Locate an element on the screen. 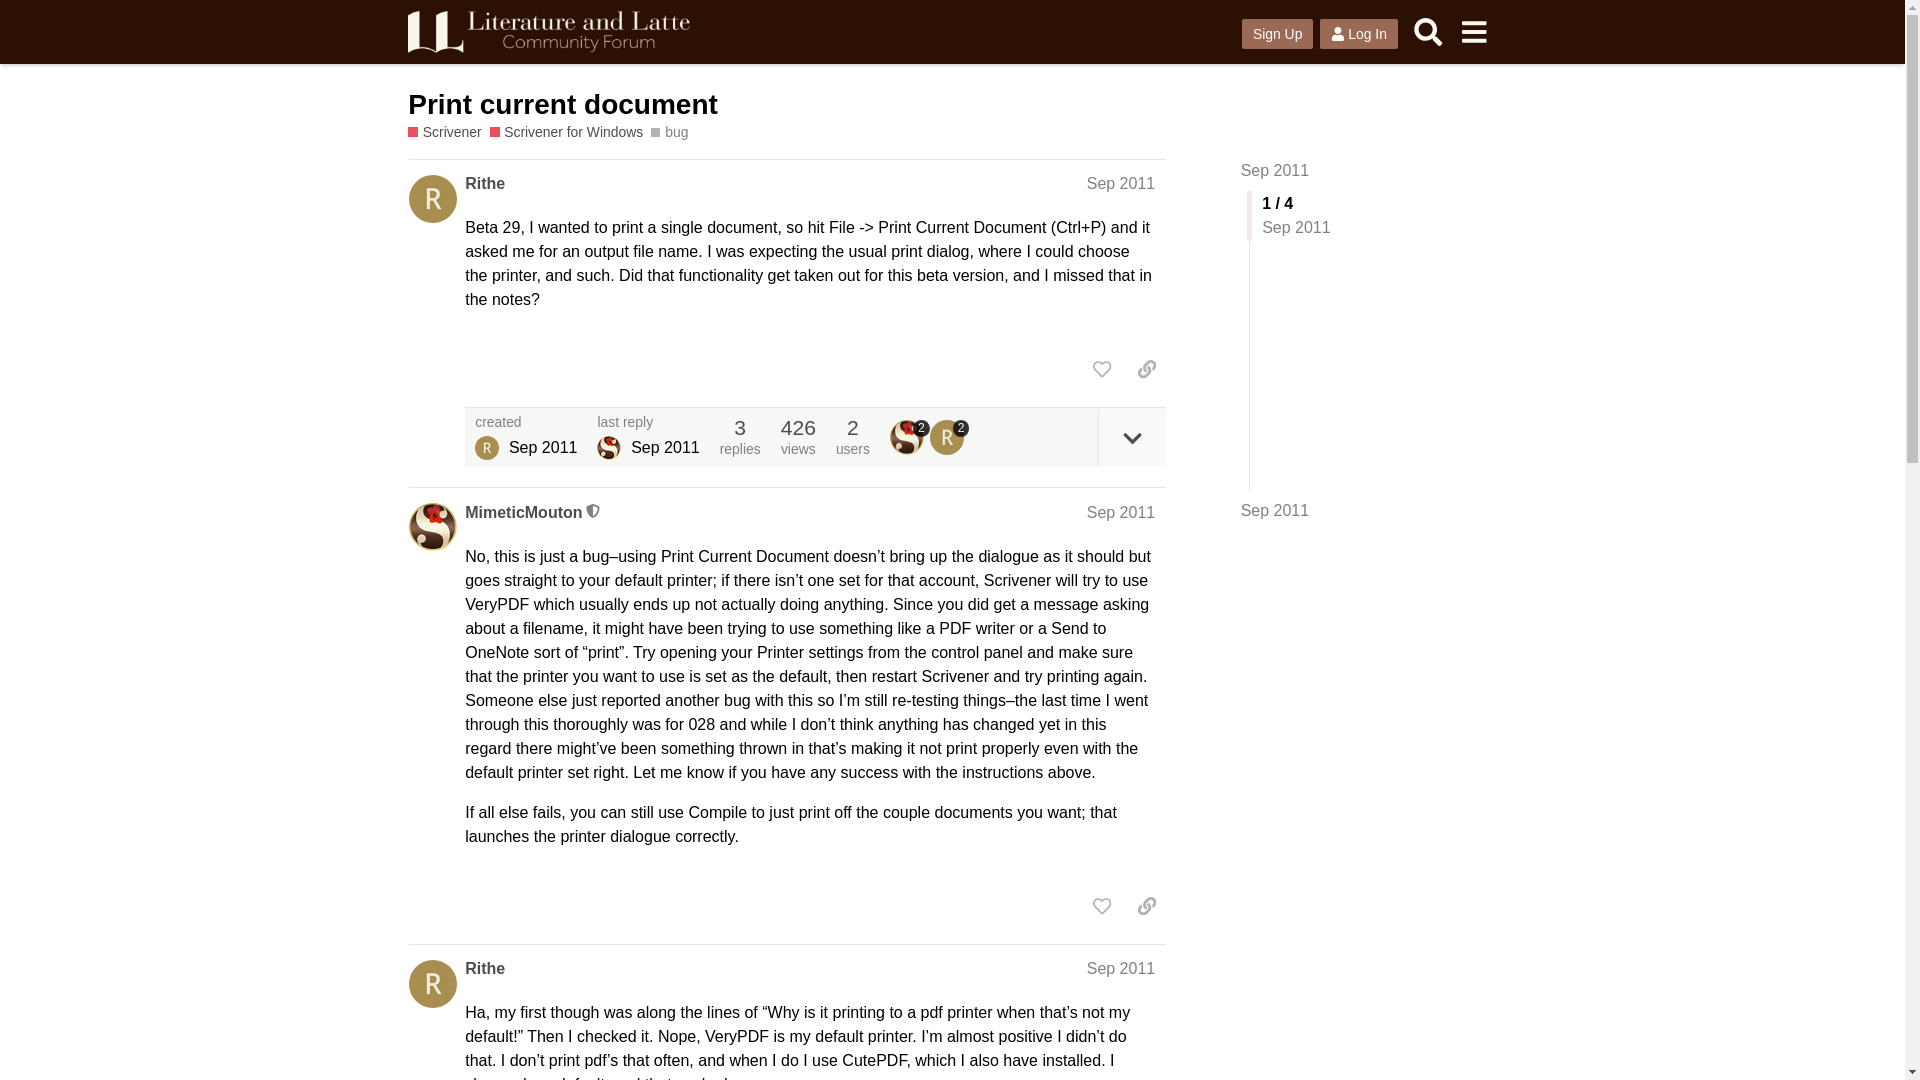  Rithe is located at coordinates (486, 448).